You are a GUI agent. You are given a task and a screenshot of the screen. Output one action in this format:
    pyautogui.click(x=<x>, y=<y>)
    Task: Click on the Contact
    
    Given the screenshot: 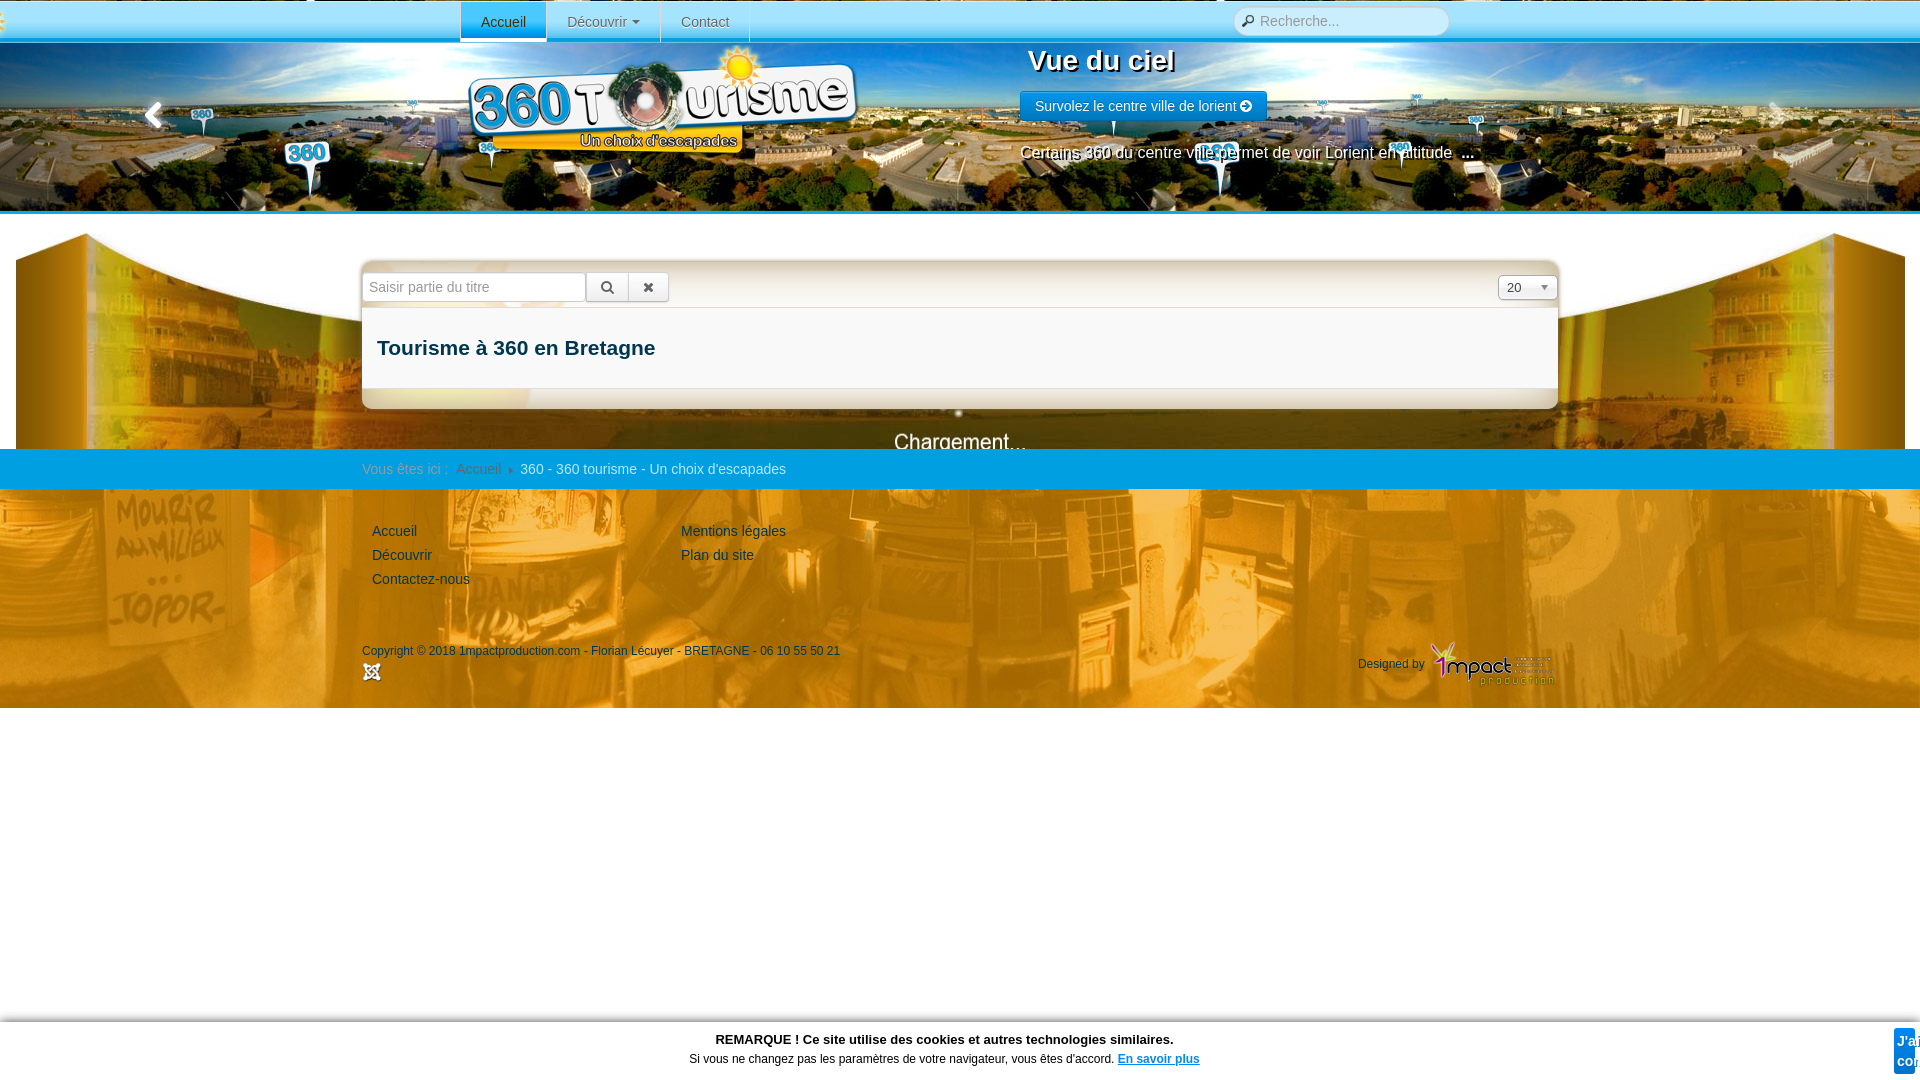 What is the action you would take?
    pyautogui.click(x=706, y=22)
    